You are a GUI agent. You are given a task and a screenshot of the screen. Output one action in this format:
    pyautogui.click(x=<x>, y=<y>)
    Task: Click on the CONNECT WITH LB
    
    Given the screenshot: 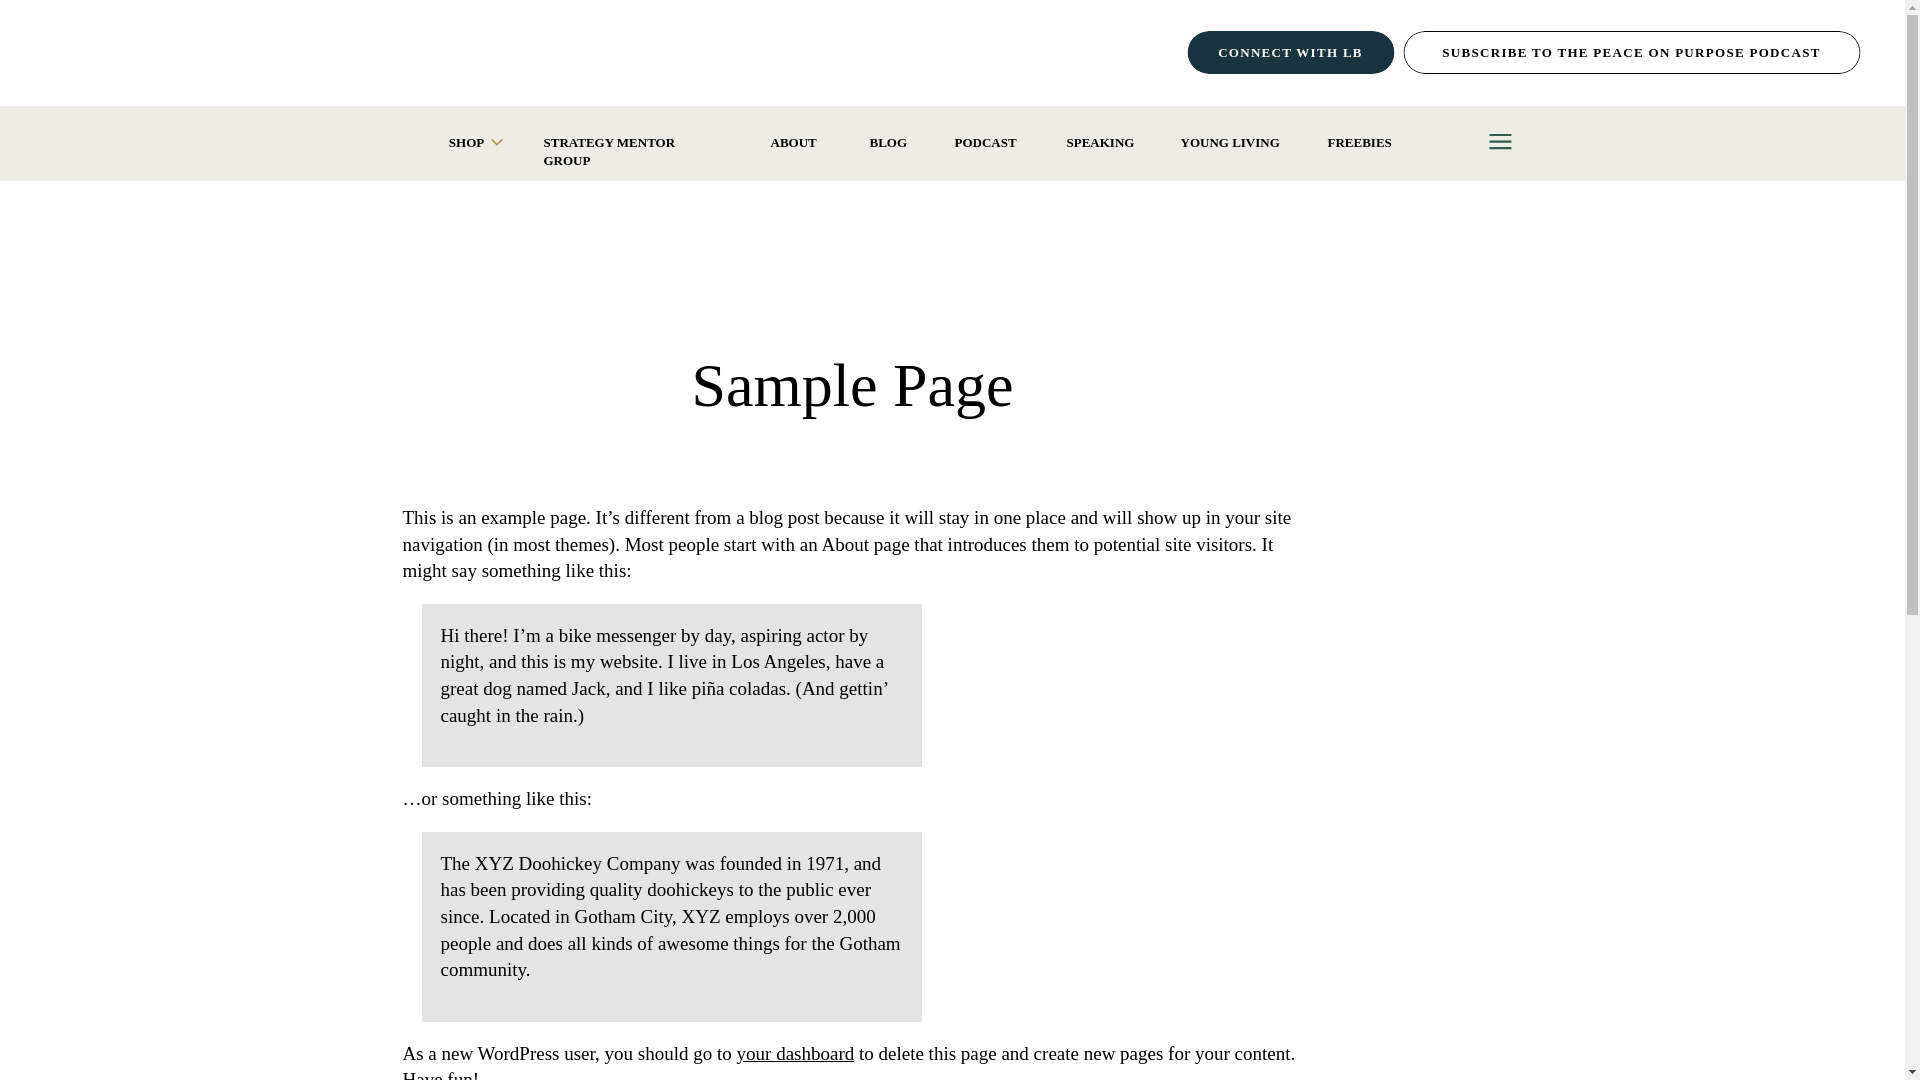 What is the action you would take?
    pyautogui.click(x=1290, y=52)
    